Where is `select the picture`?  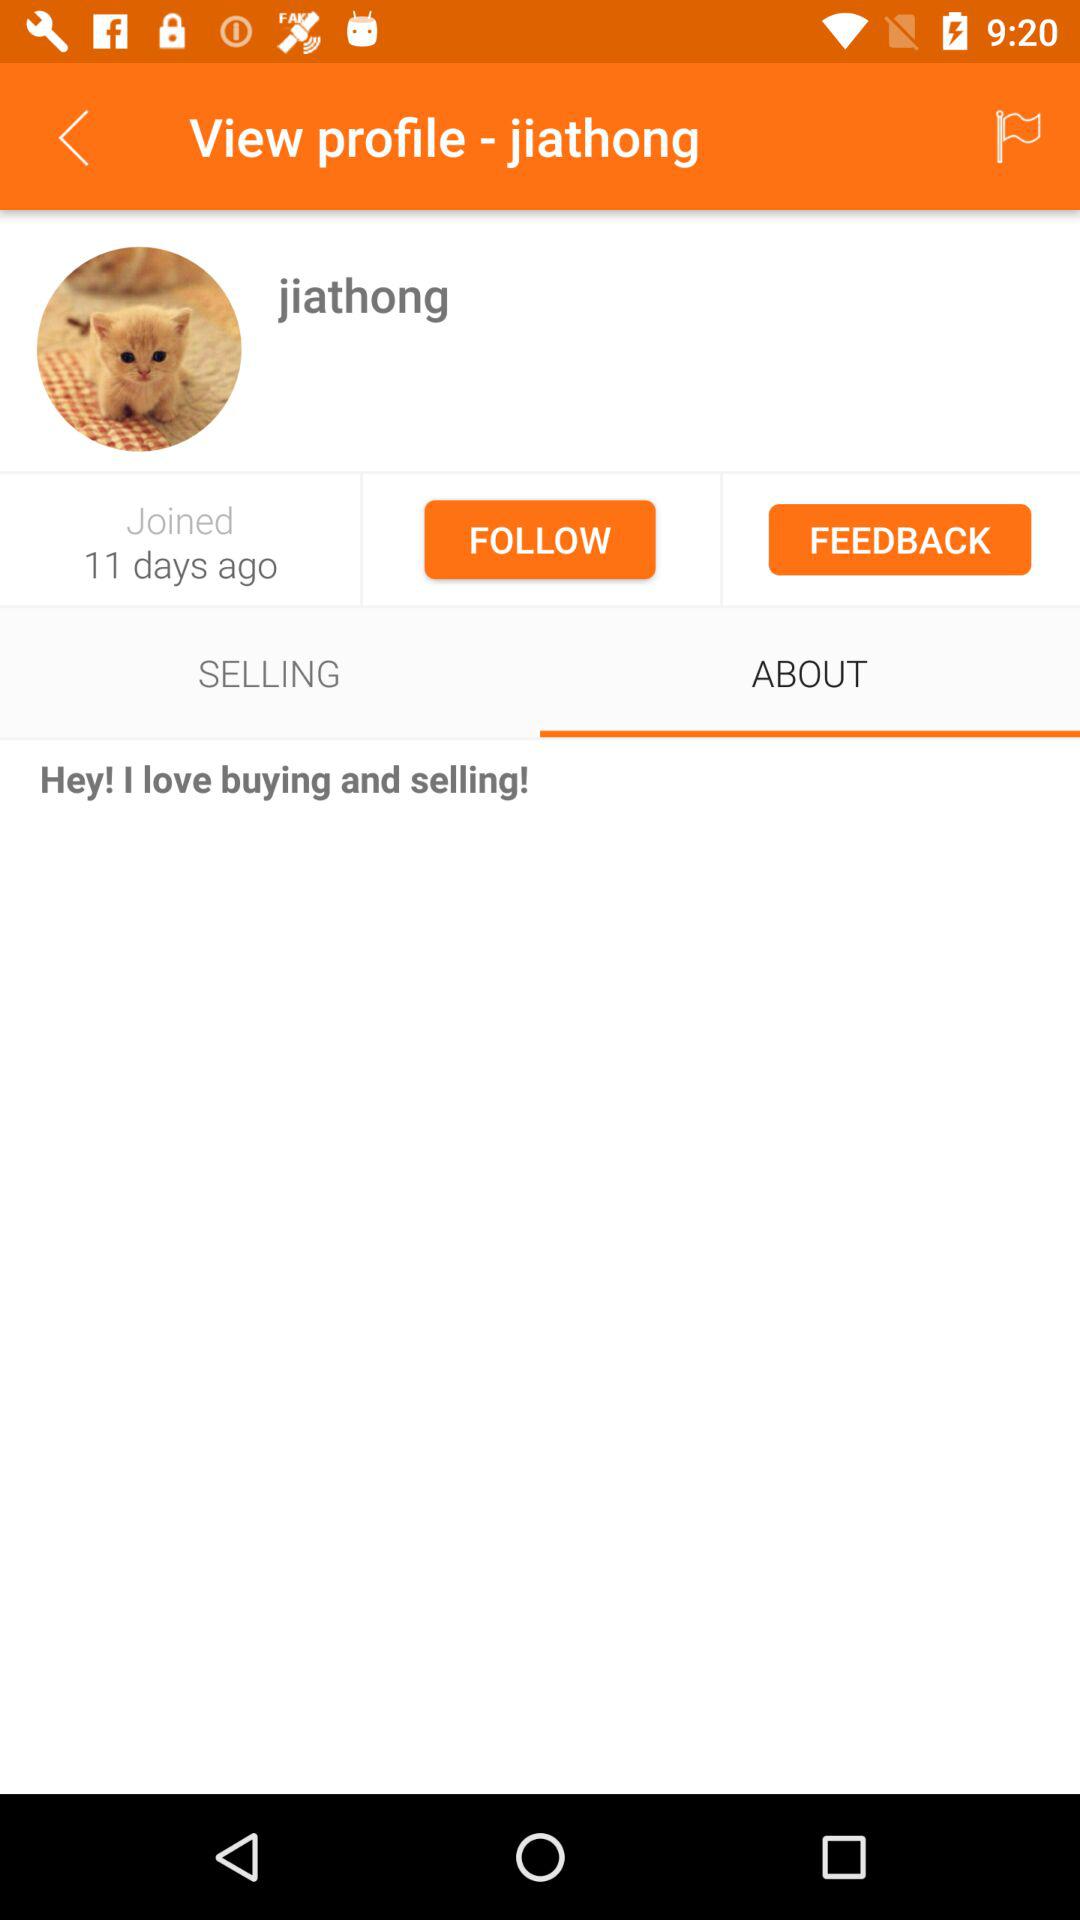 select the picture is located at coordinates (138, 348).